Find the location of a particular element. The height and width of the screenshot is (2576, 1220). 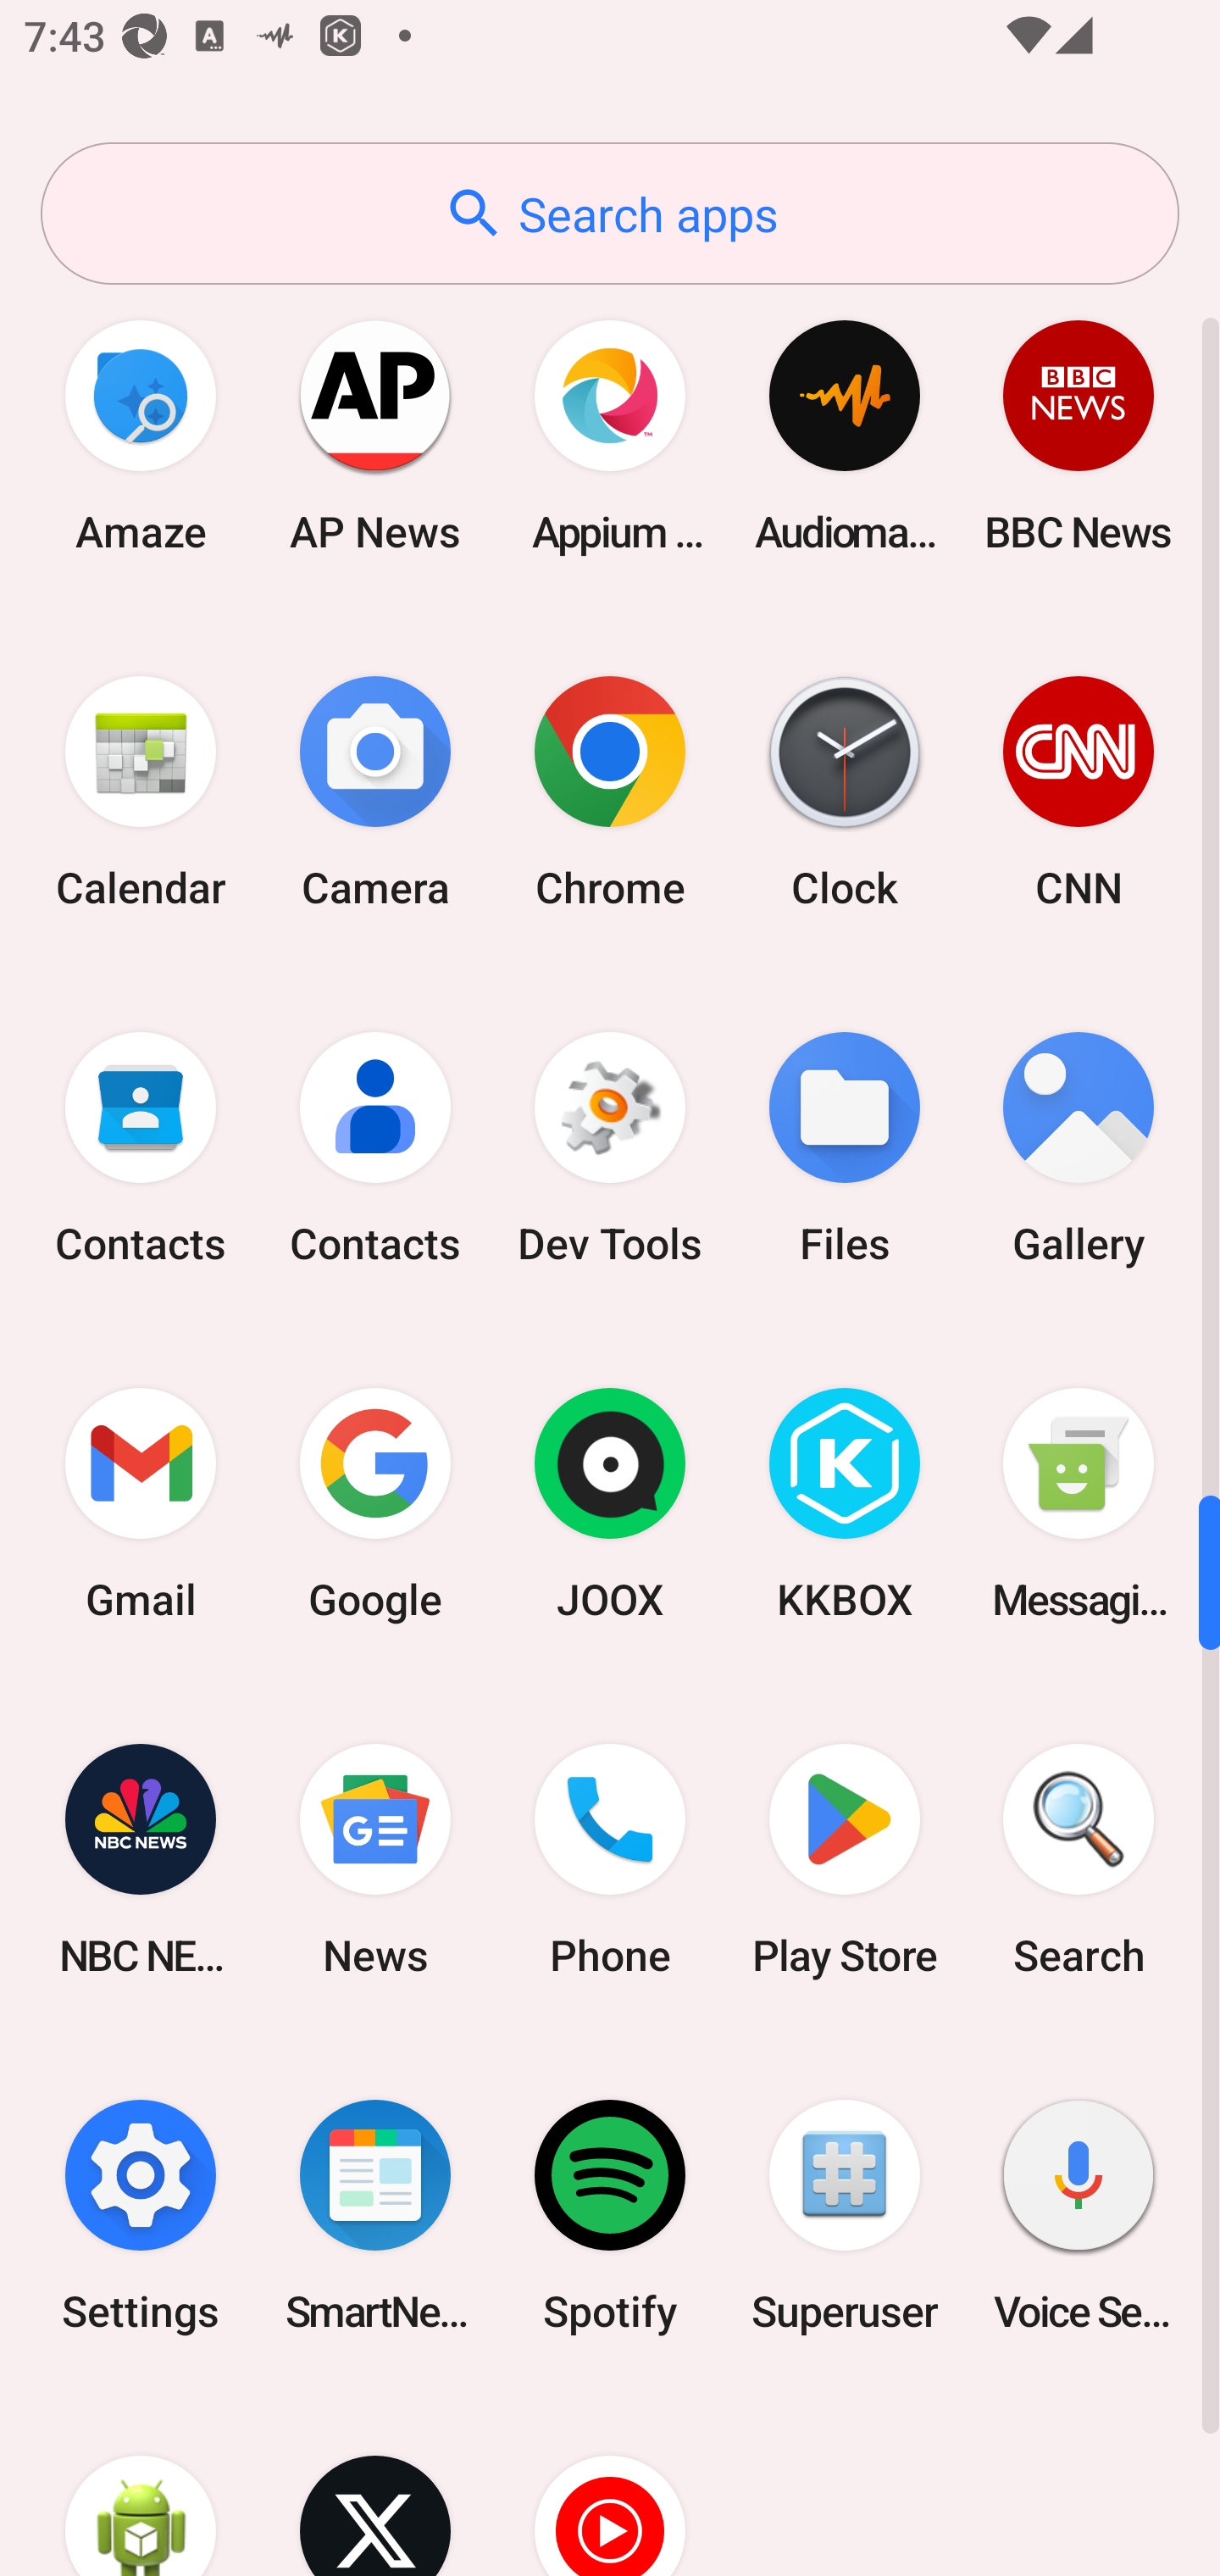

KKBOX is located at coordinates (844, 1504).